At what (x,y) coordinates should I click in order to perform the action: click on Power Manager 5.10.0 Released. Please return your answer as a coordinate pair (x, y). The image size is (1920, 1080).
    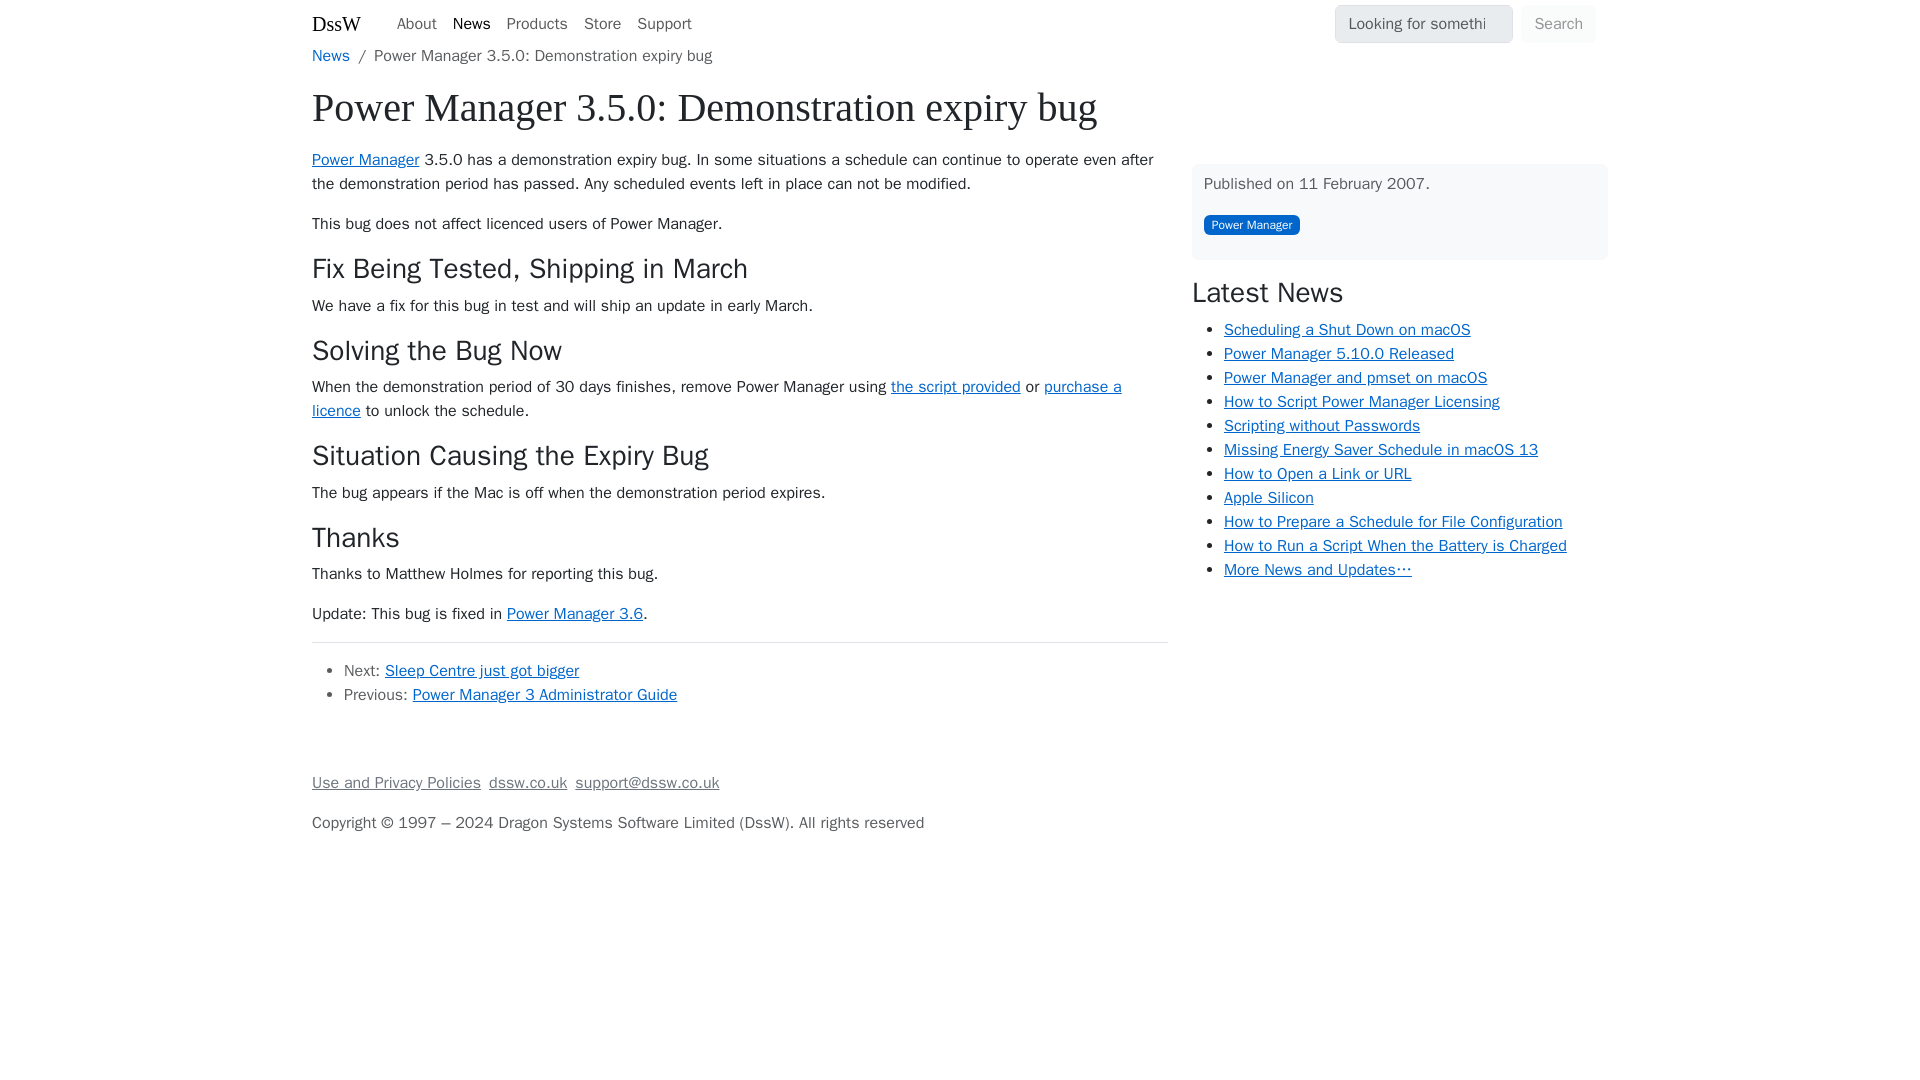
    Looking at the image, I should click on (1338, 354).